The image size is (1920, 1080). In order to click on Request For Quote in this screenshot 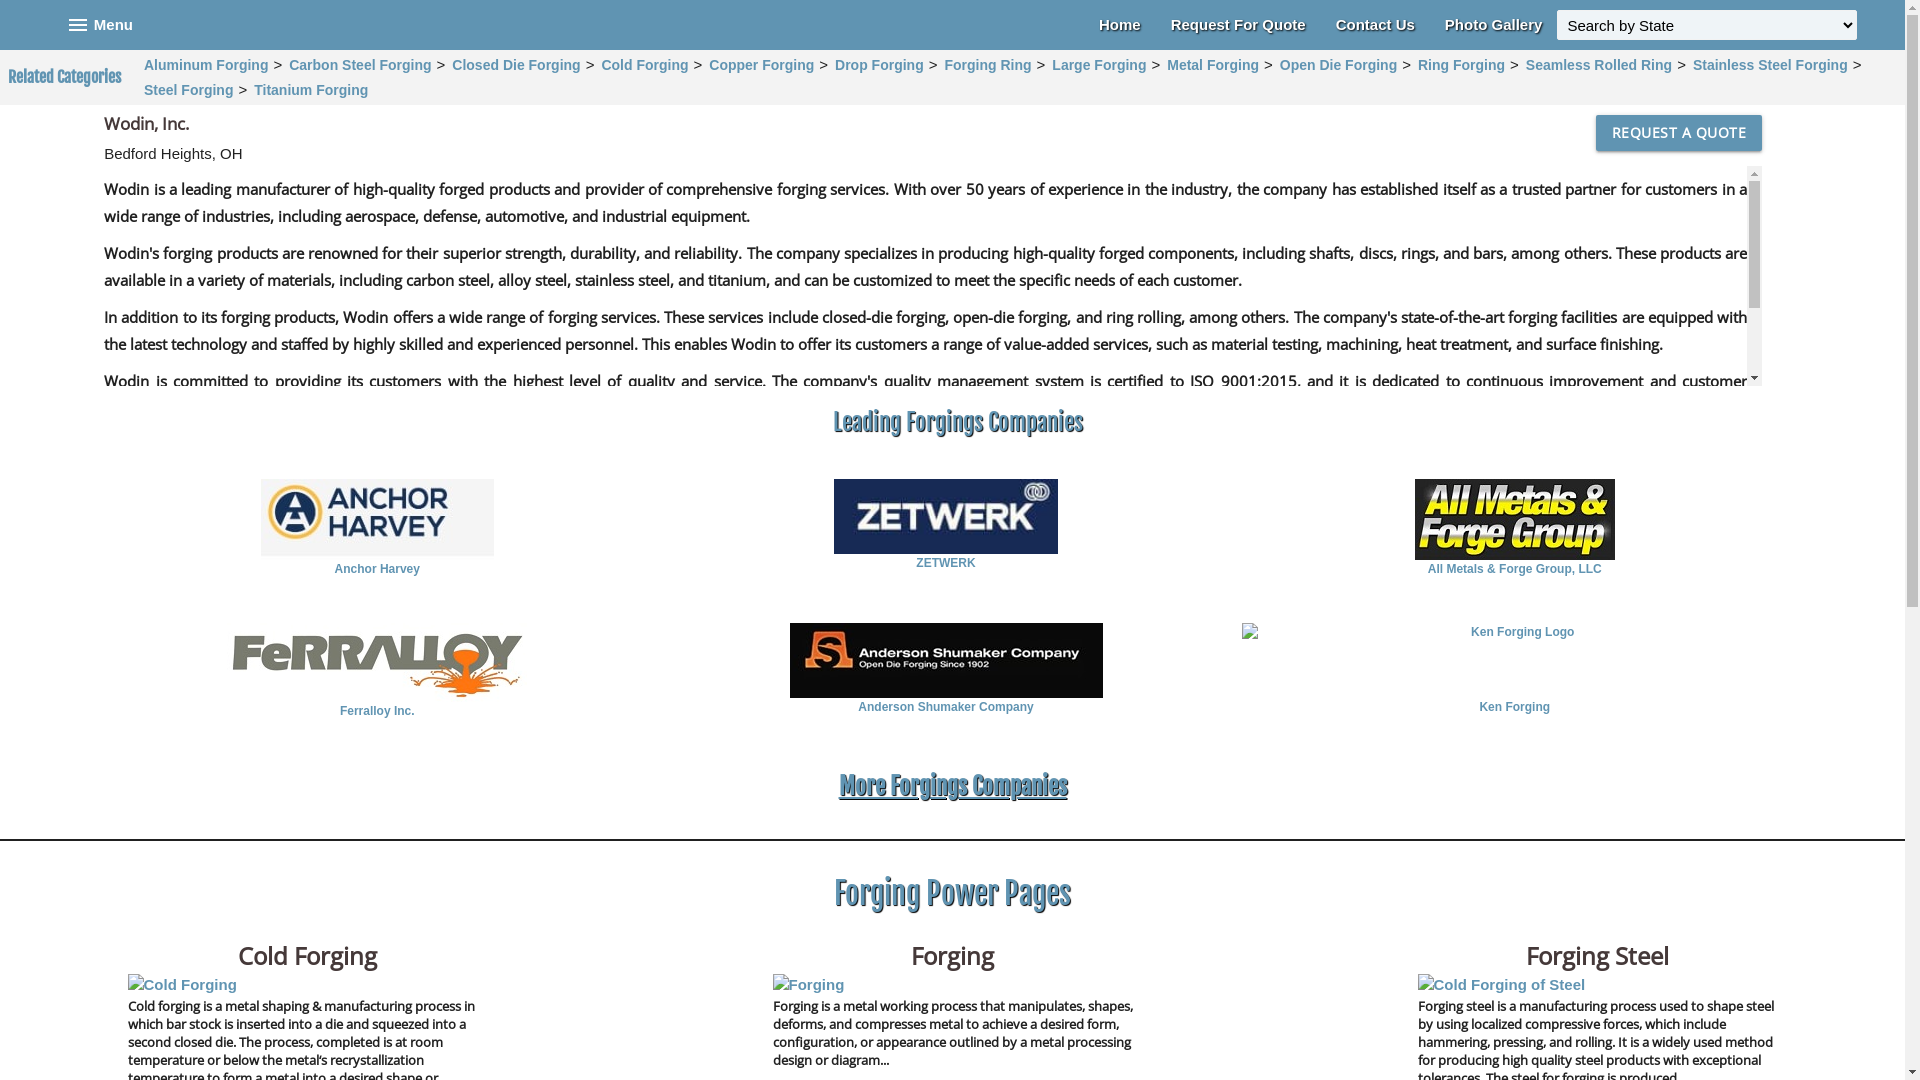, I will do `click(1238, 25)`.